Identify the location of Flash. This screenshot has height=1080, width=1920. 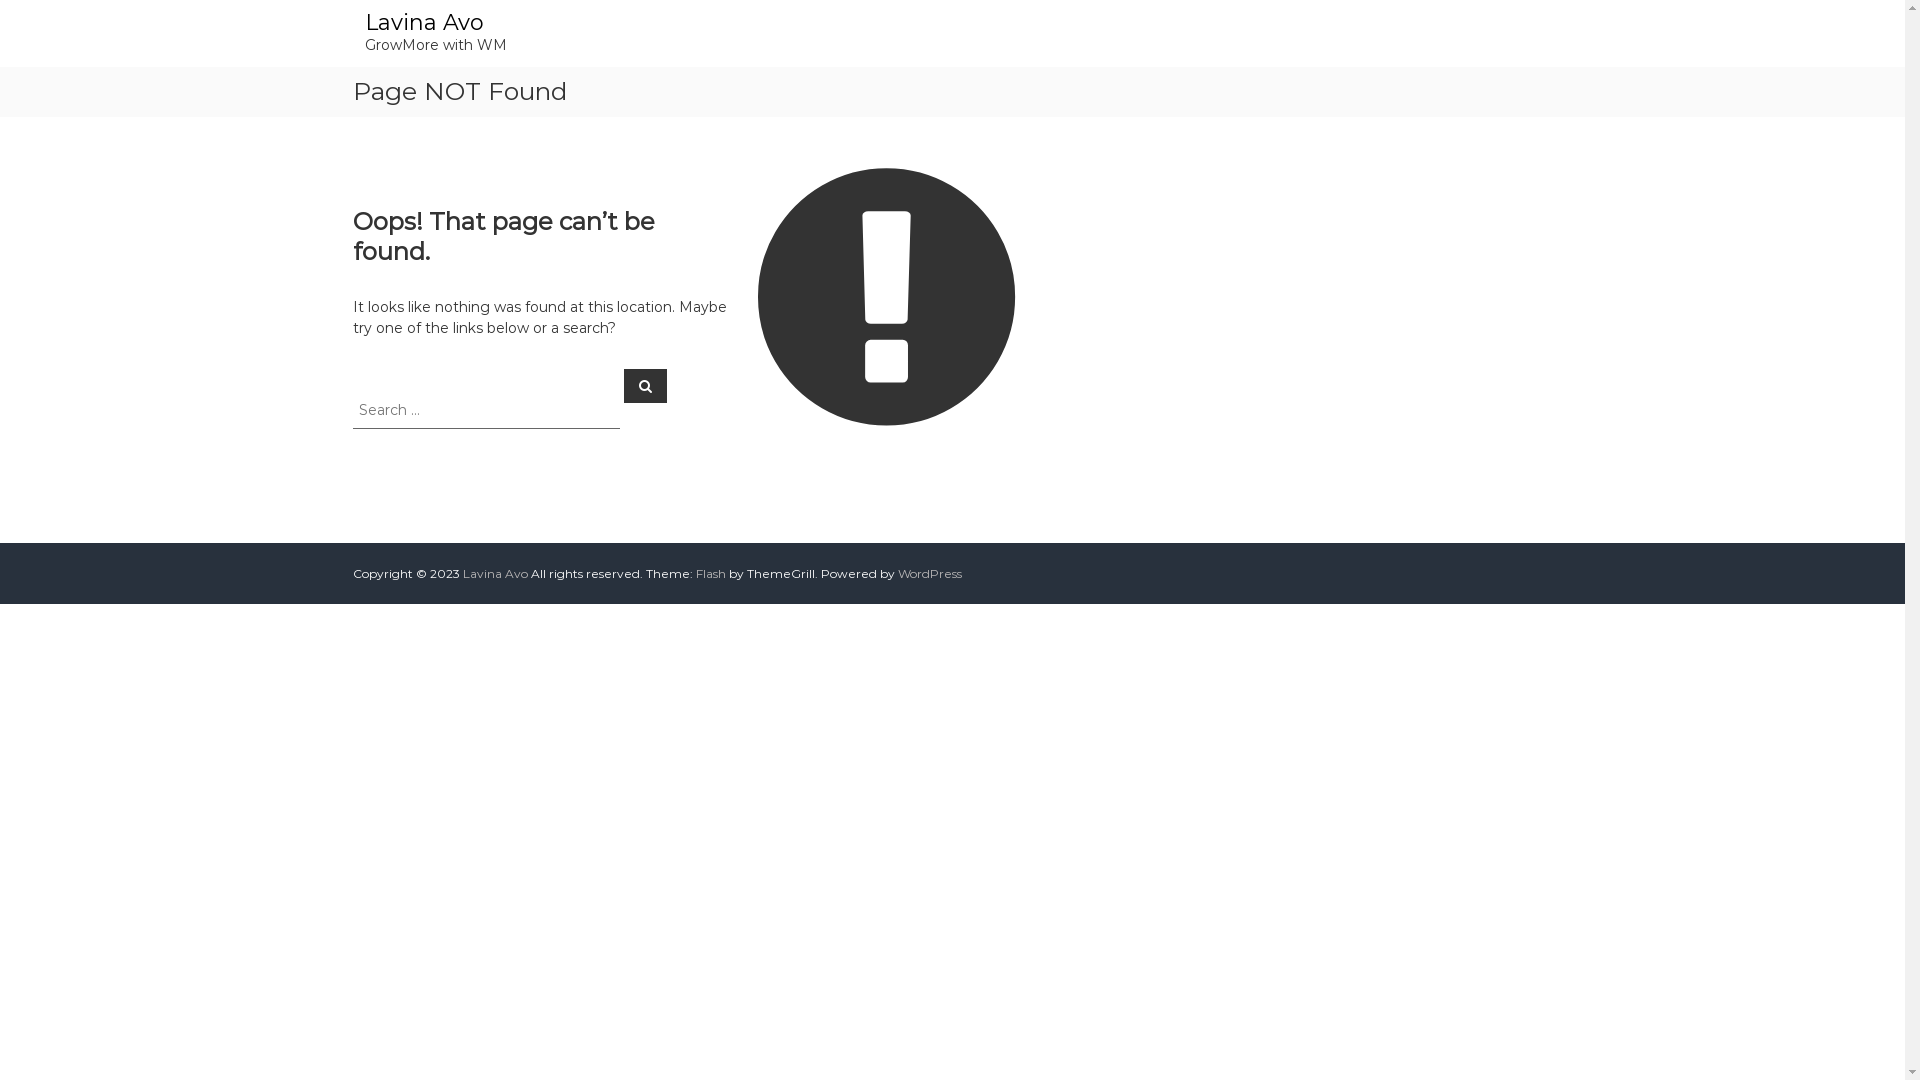
(711, 574).